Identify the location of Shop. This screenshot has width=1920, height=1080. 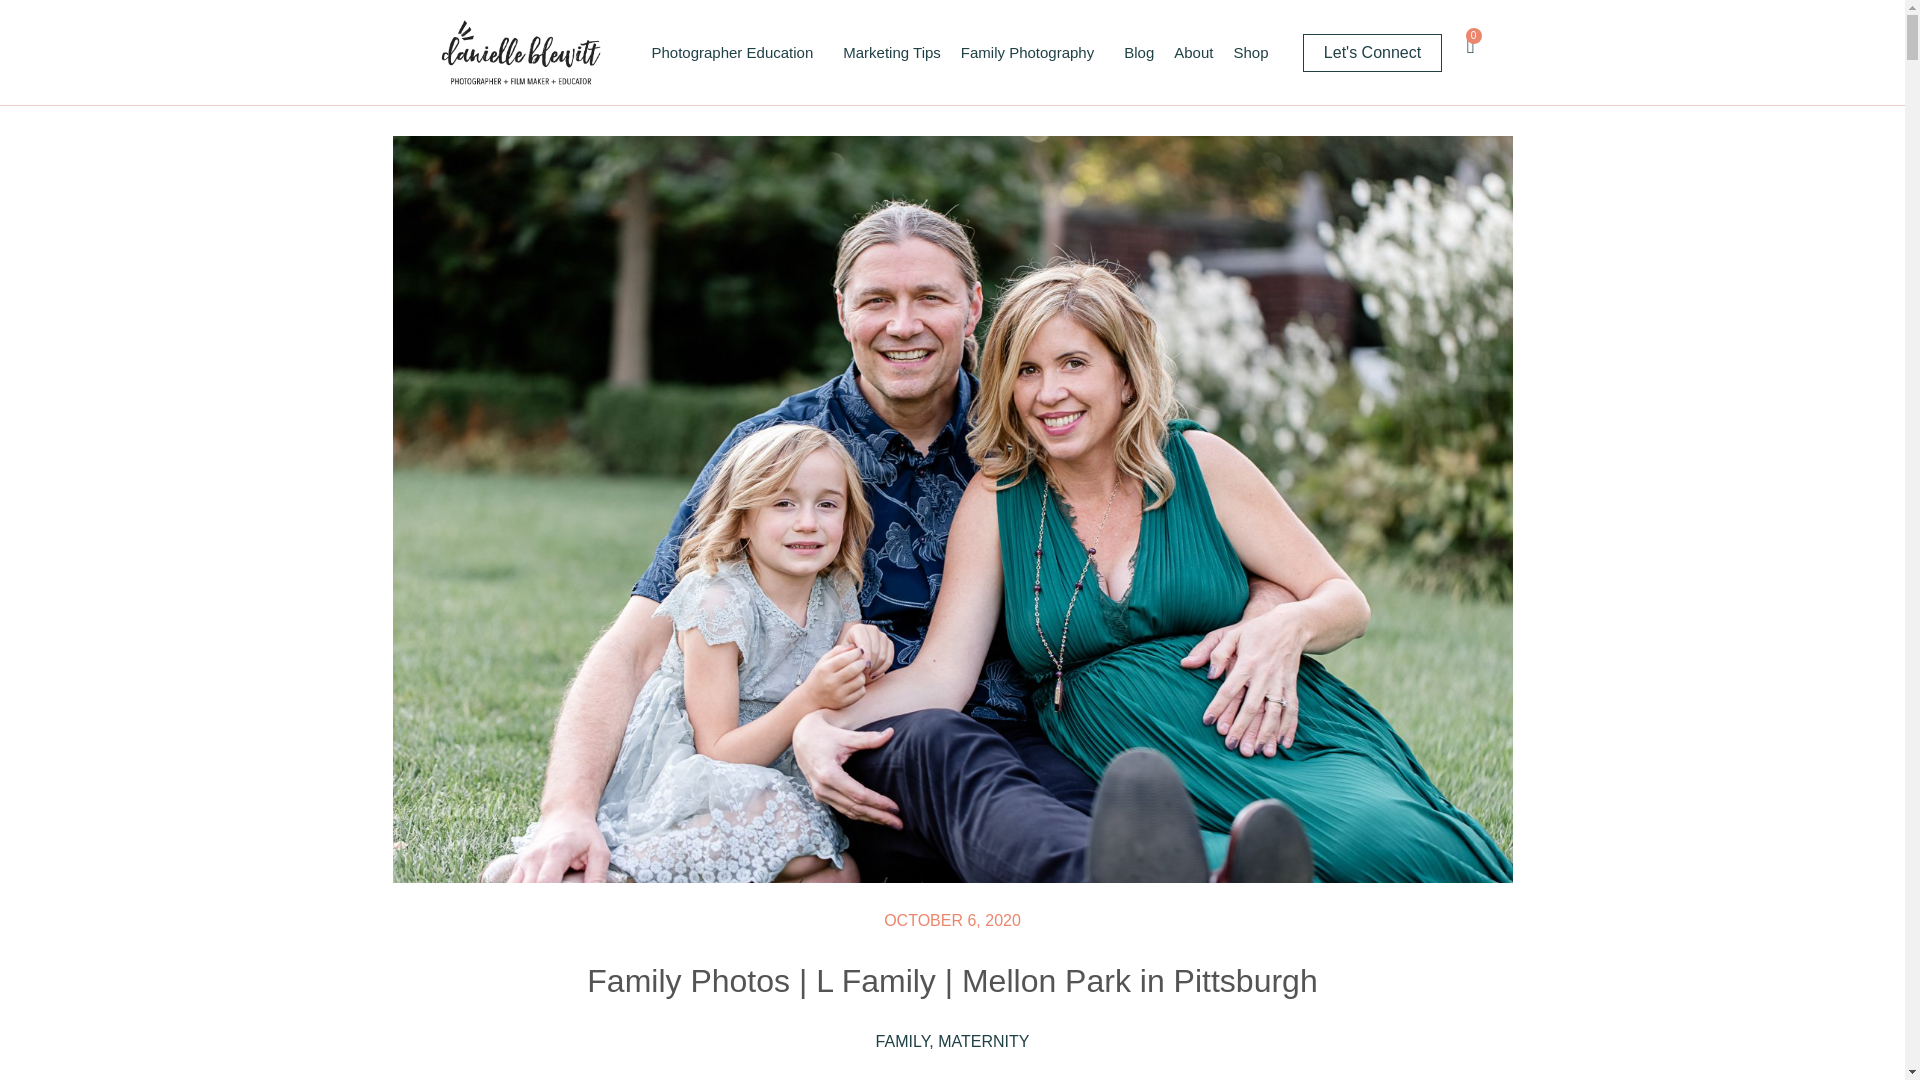
(1250, 52).